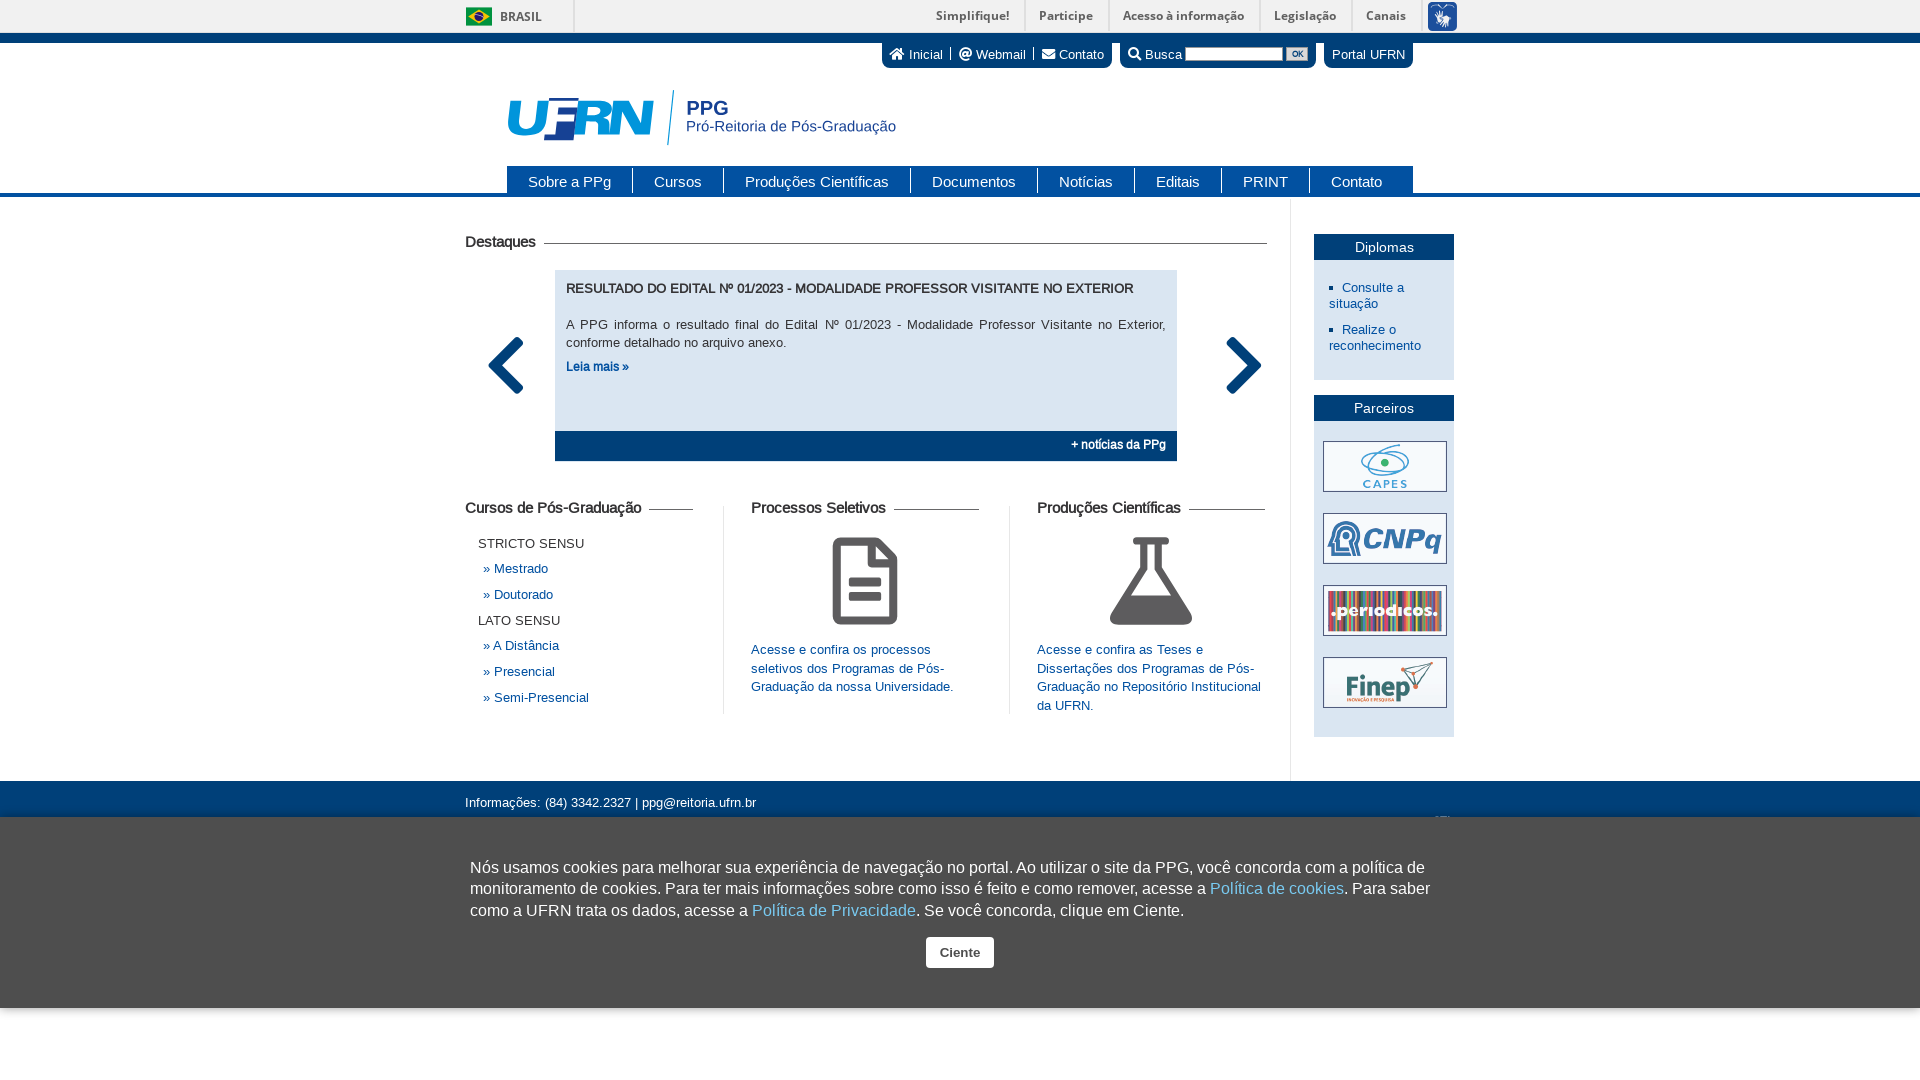 The width and height of the screenshot is (1920, 1080). Describe the element at coordinates (678, 180) in the screenshot. I see `Cursos` at that location.